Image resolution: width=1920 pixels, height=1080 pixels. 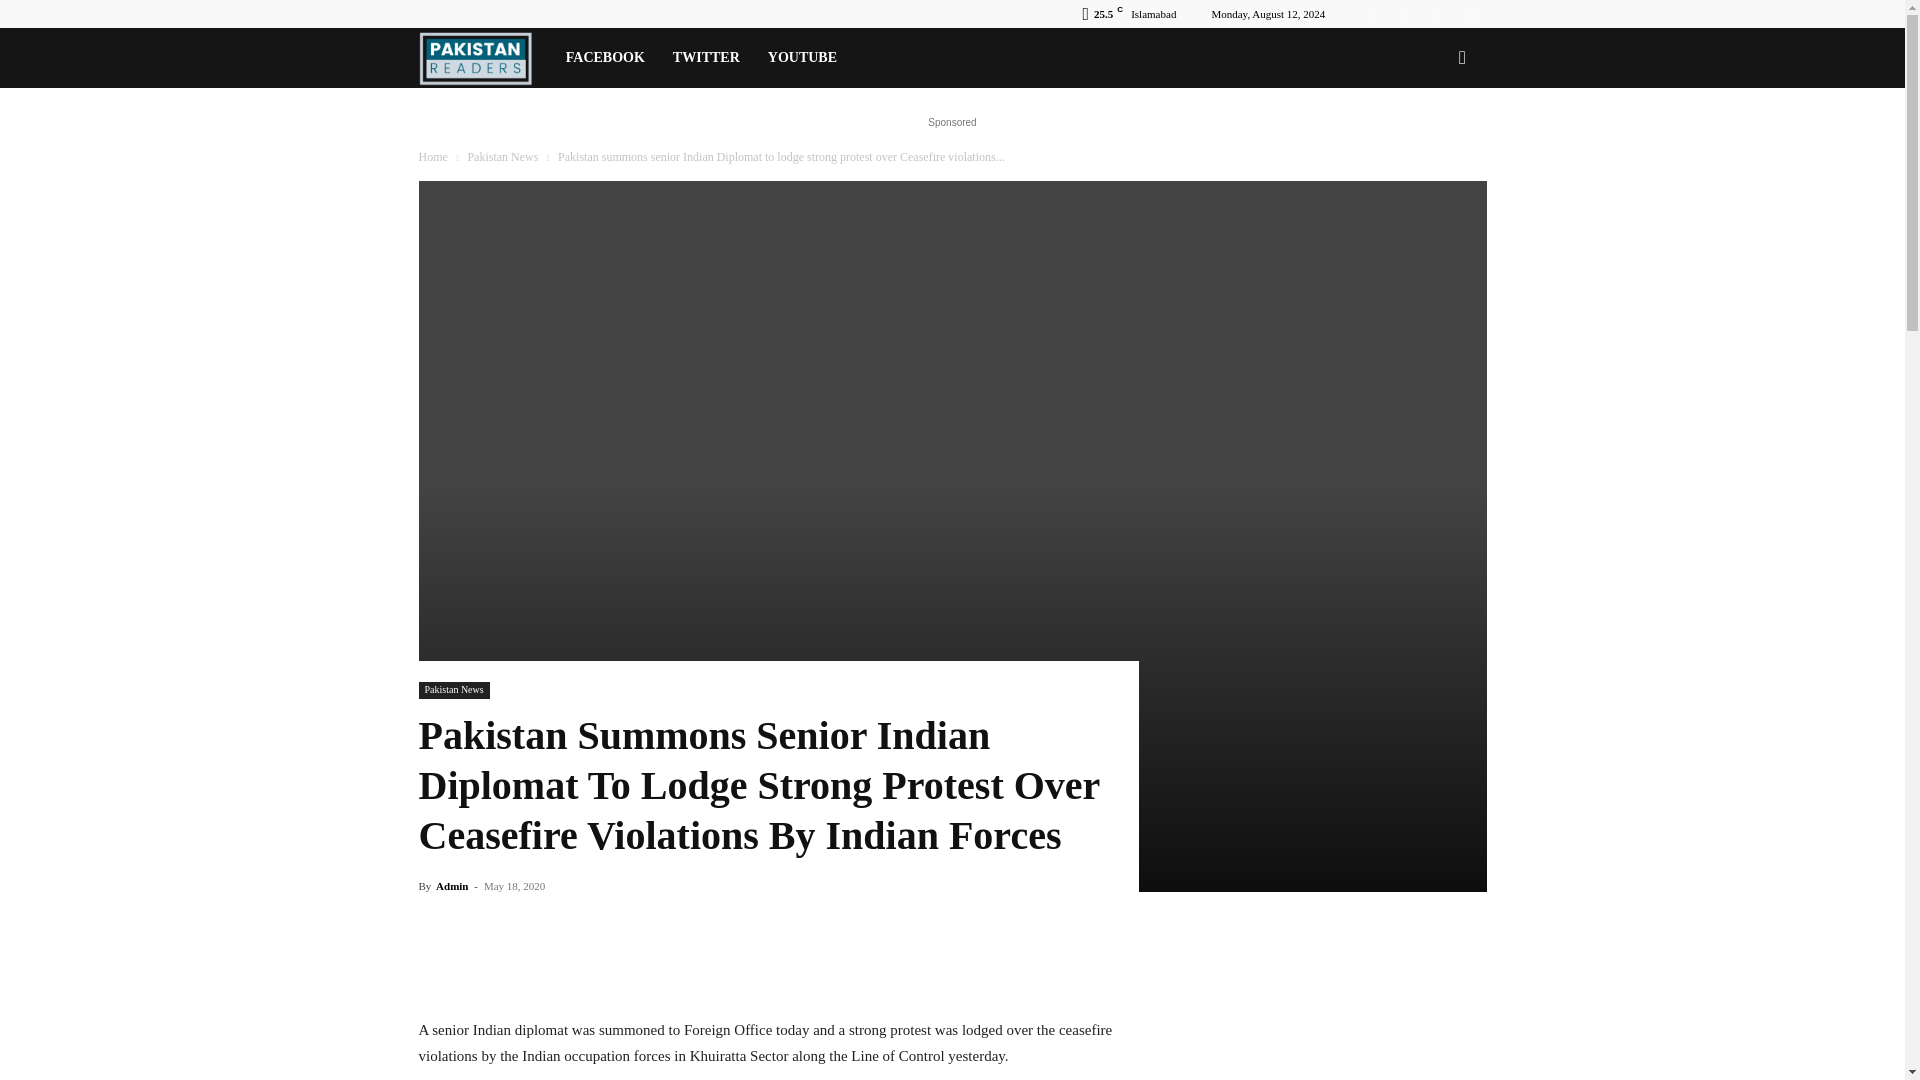 I want to click on FACEBOOK, so click(x=605, y=58).